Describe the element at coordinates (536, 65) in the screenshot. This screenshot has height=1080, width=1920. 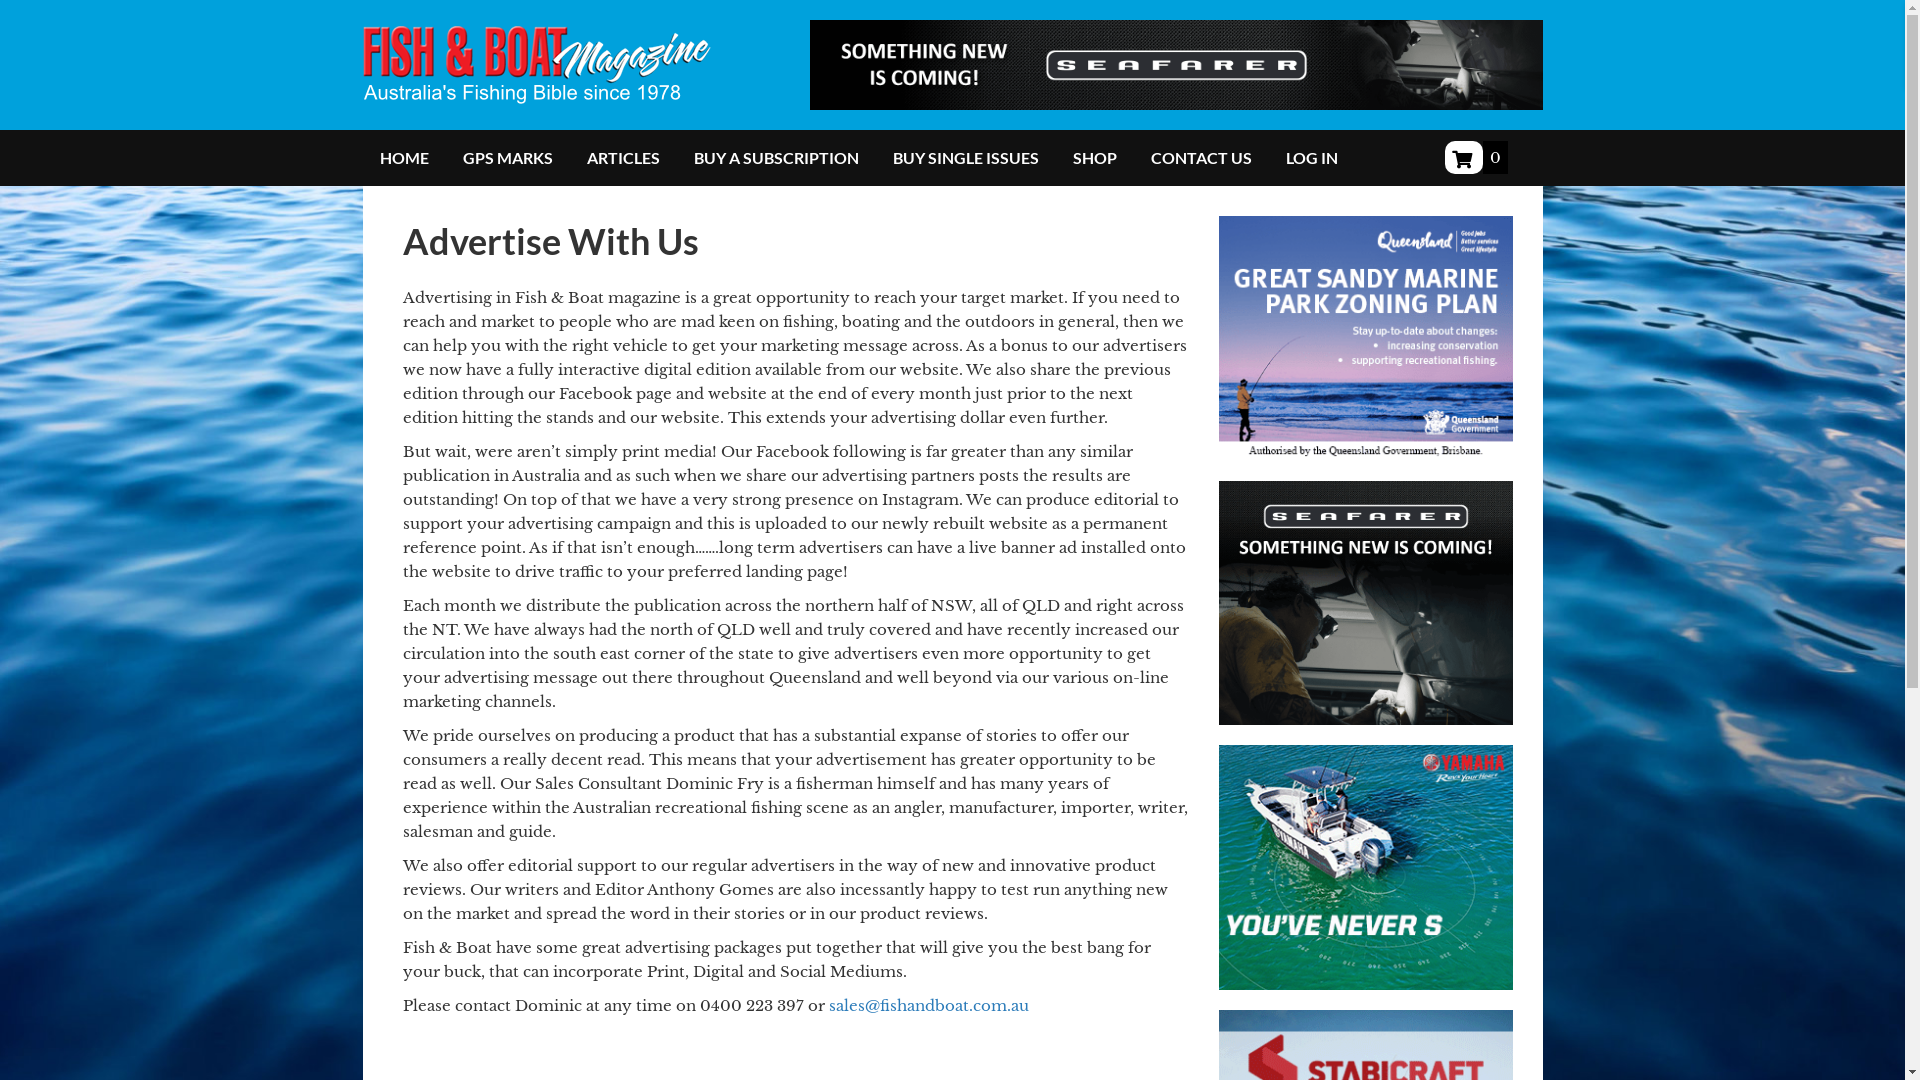
I see `fish and boat magazine logo` at that location.